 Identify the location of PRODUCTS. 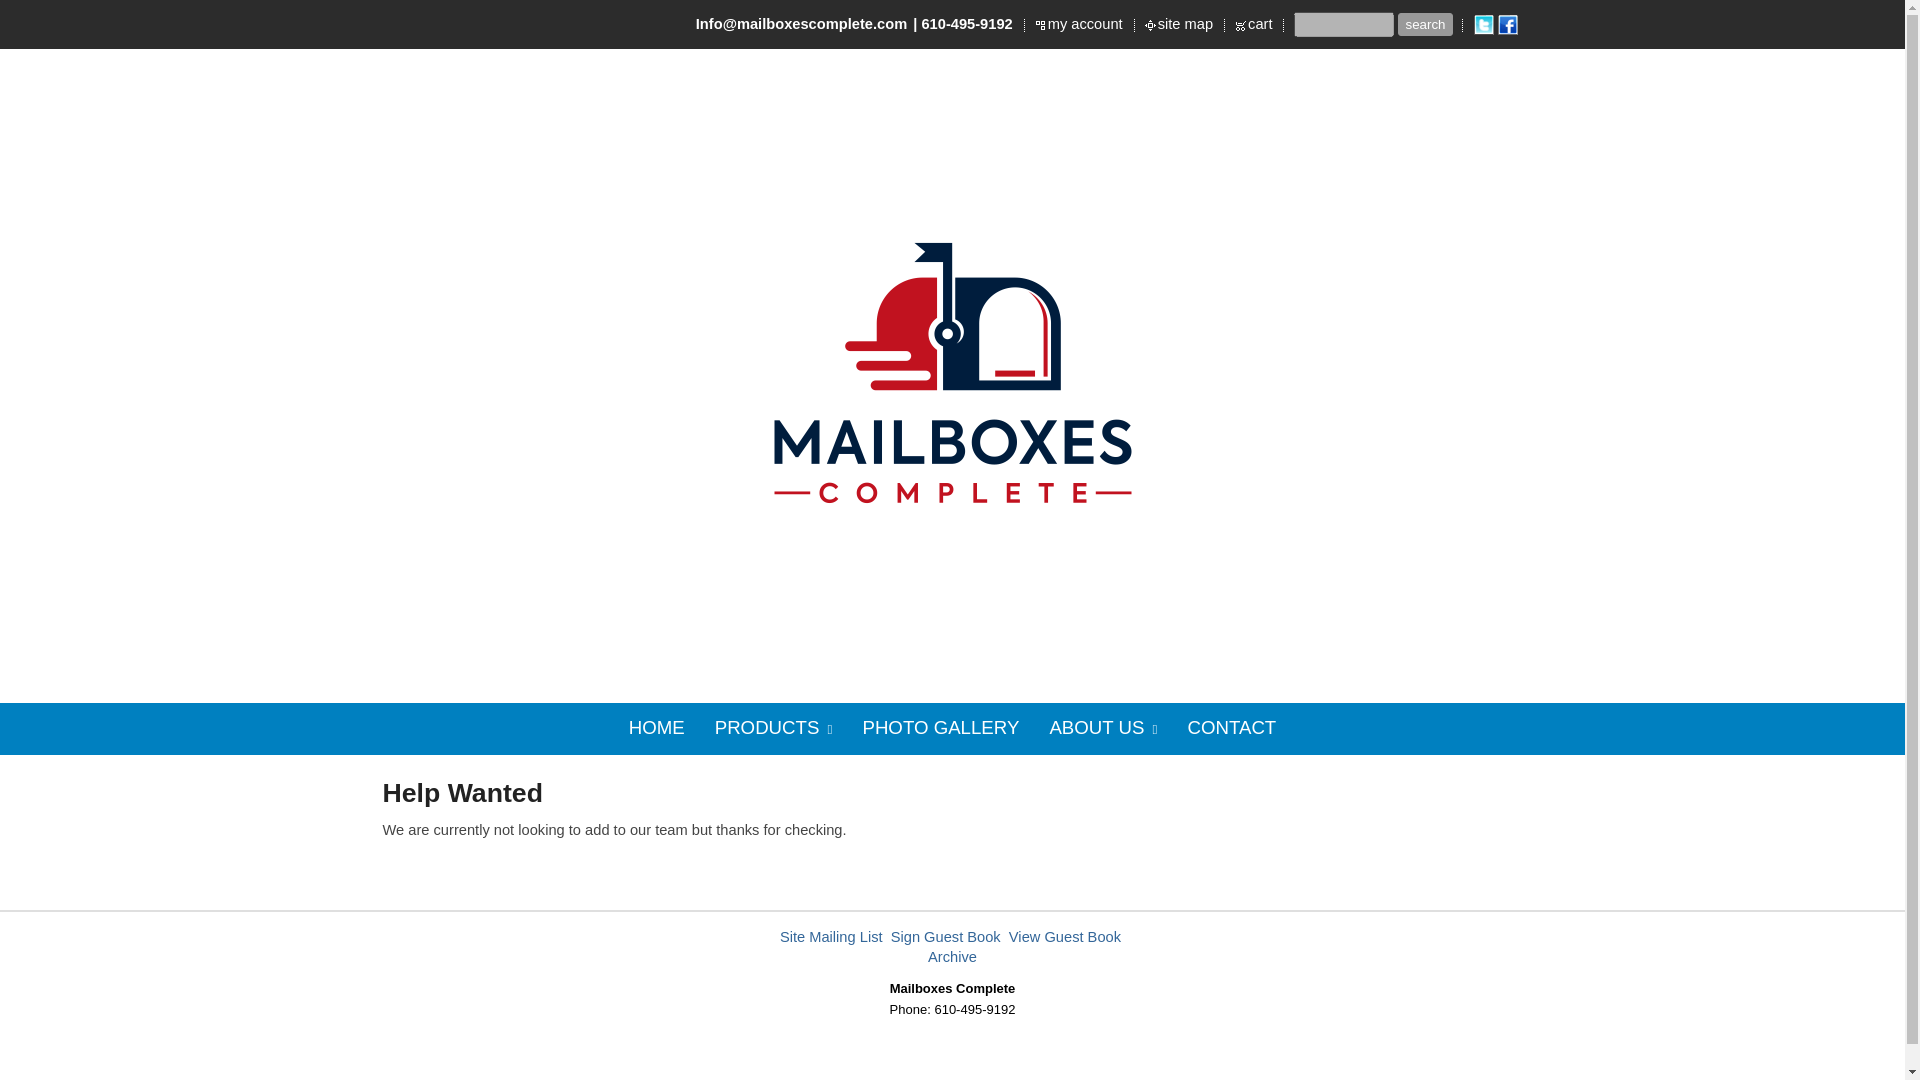
(774, 728).